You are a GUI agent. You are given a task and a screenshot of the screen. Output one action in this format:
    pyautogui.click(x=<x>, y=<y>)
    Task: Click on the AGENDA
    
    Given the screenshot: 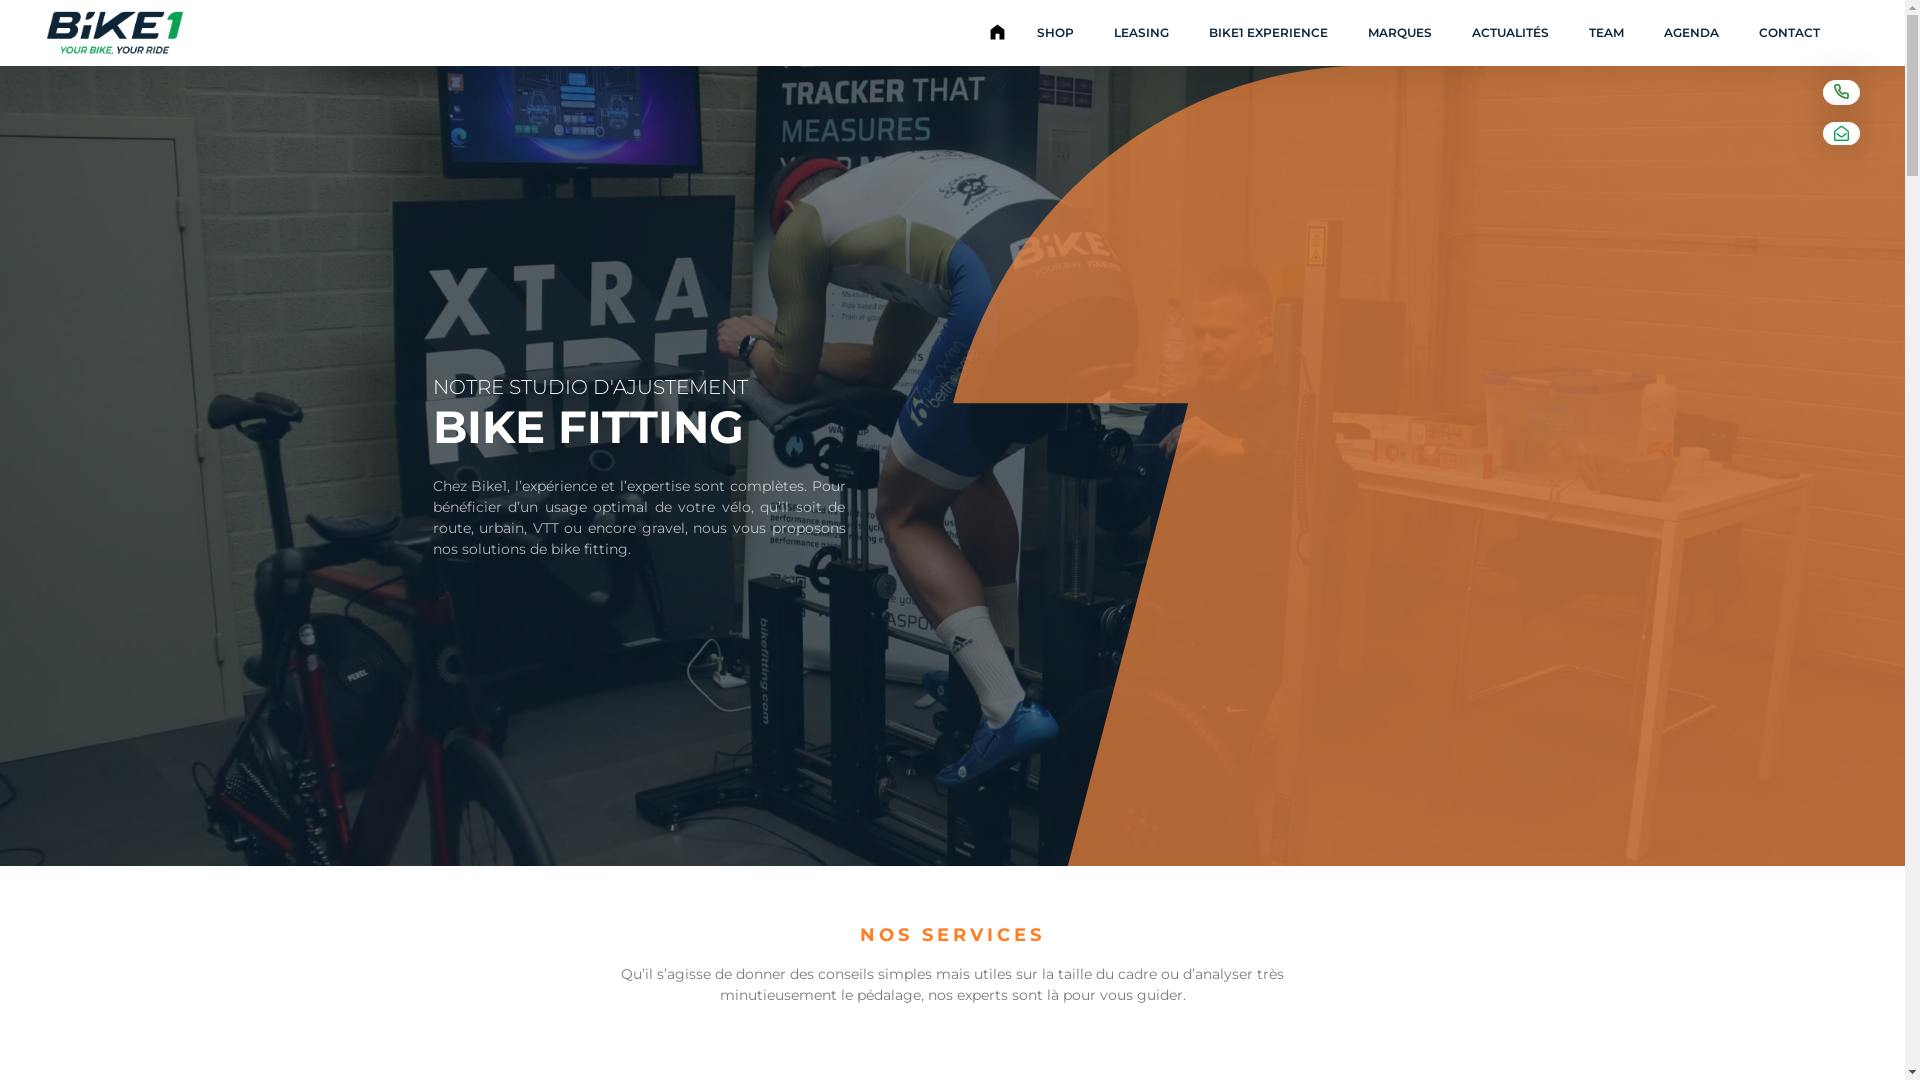 What is the action you would take?
    pyautogui.click(x=1692, y=33)
    